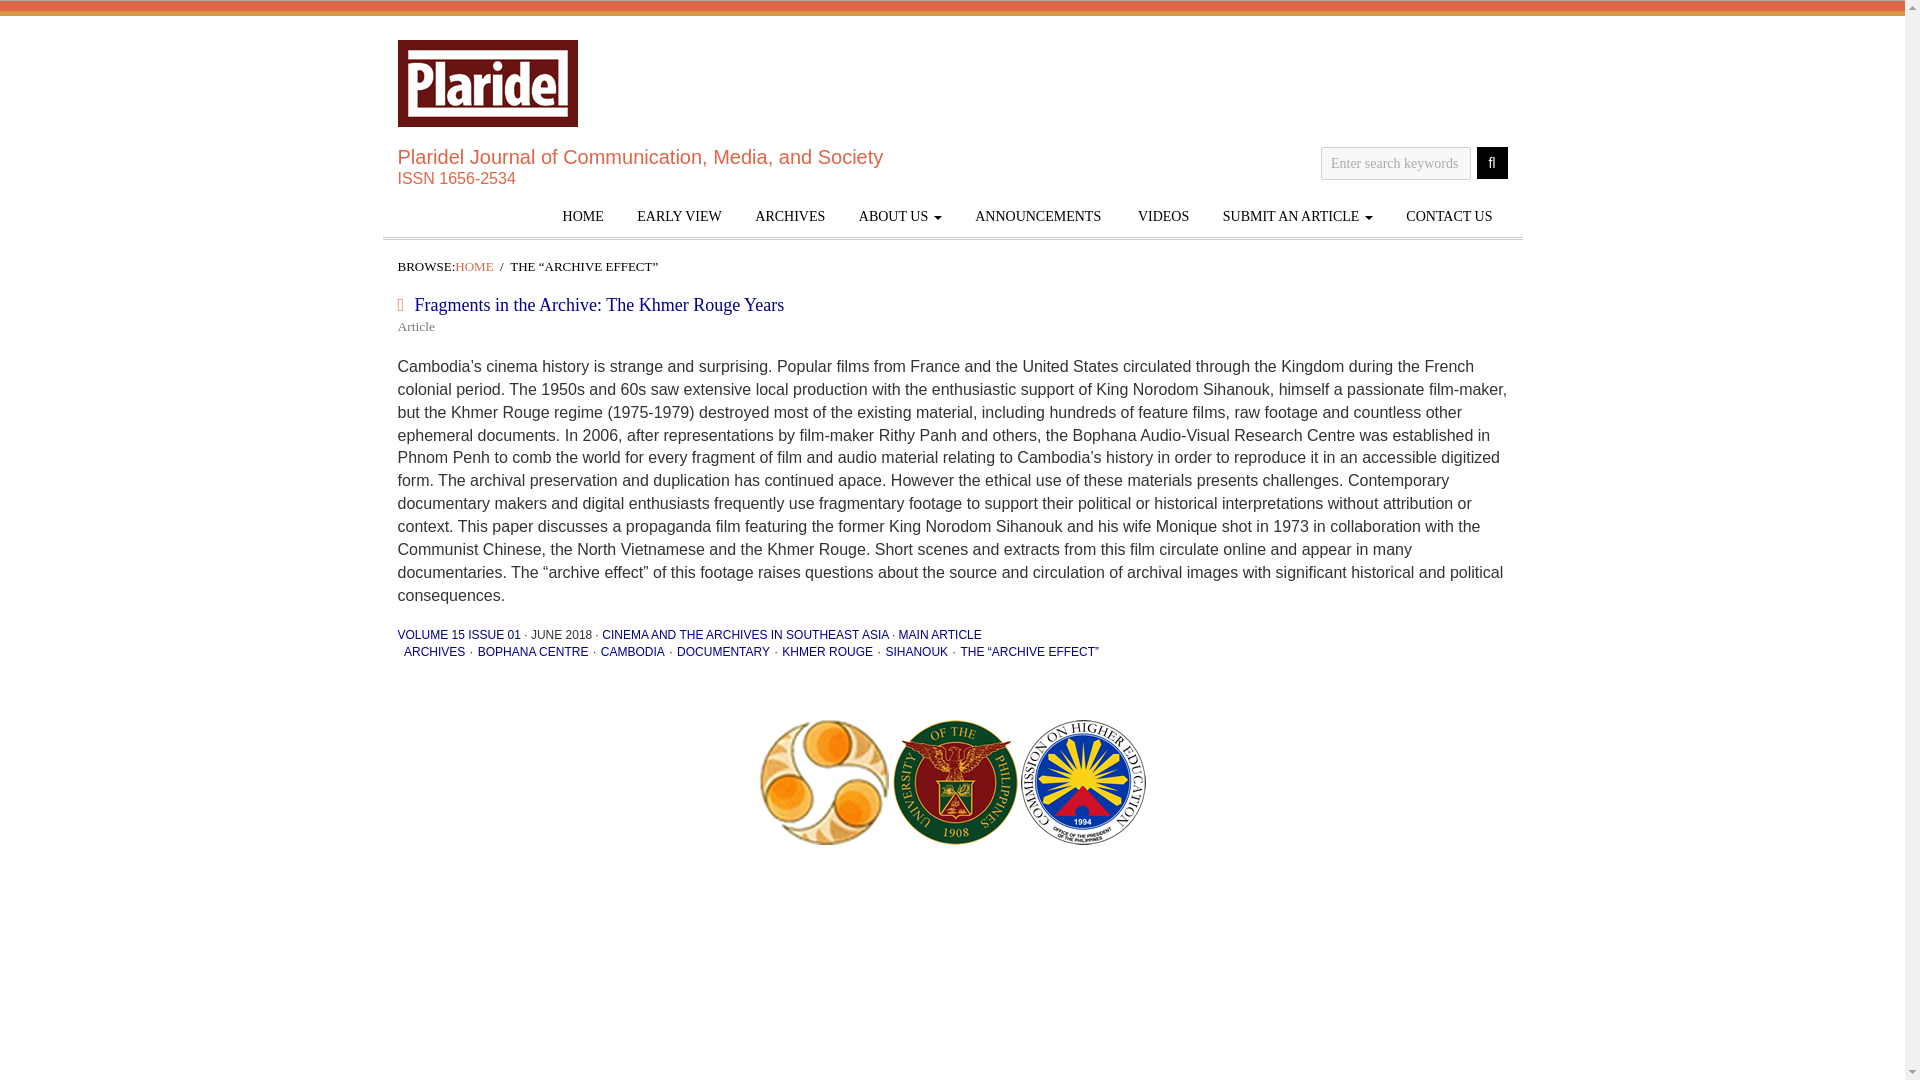  What do you see at coordinates (534, 652) in the screenshot?
I see `BOPHANA CENTRE` at bounding box center [534, 652].